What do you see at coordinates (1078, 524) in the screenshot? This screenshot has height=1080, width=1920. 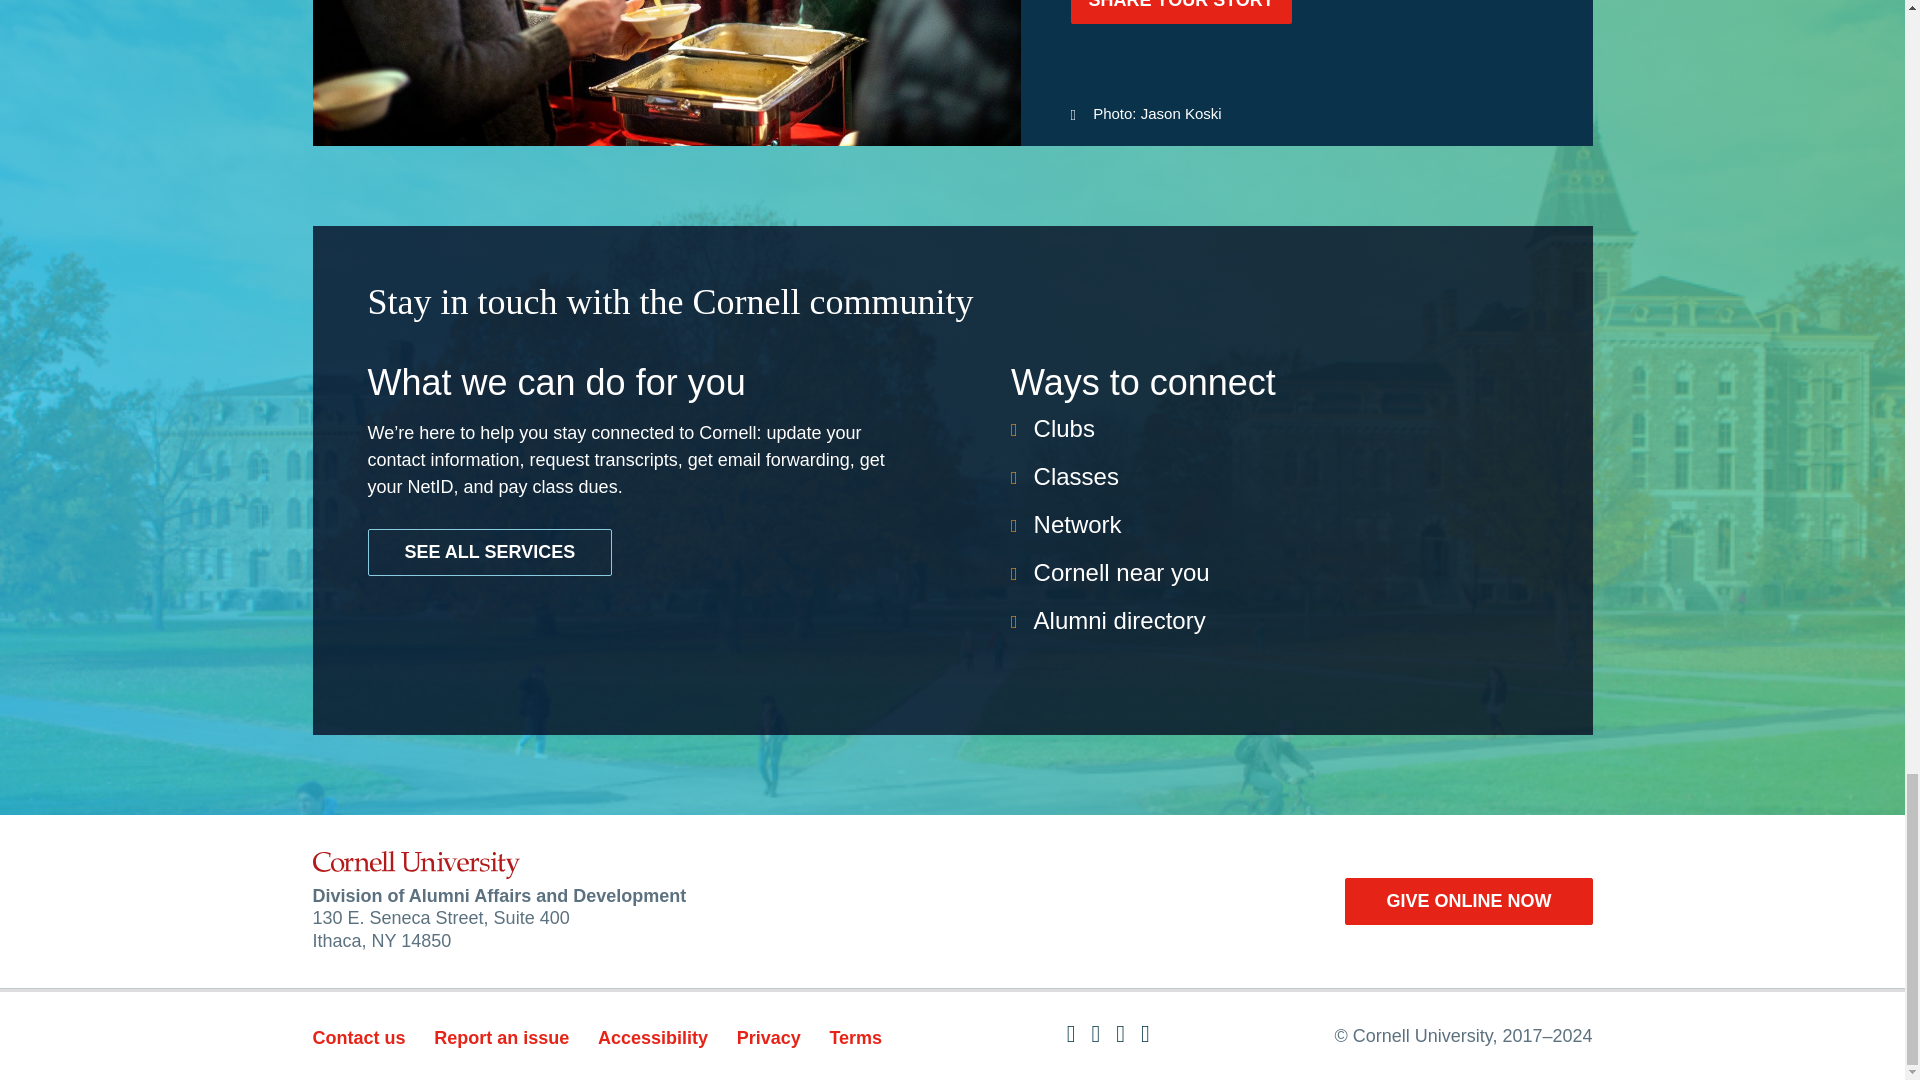 I see `Network` at bounding box center [1078, 524].